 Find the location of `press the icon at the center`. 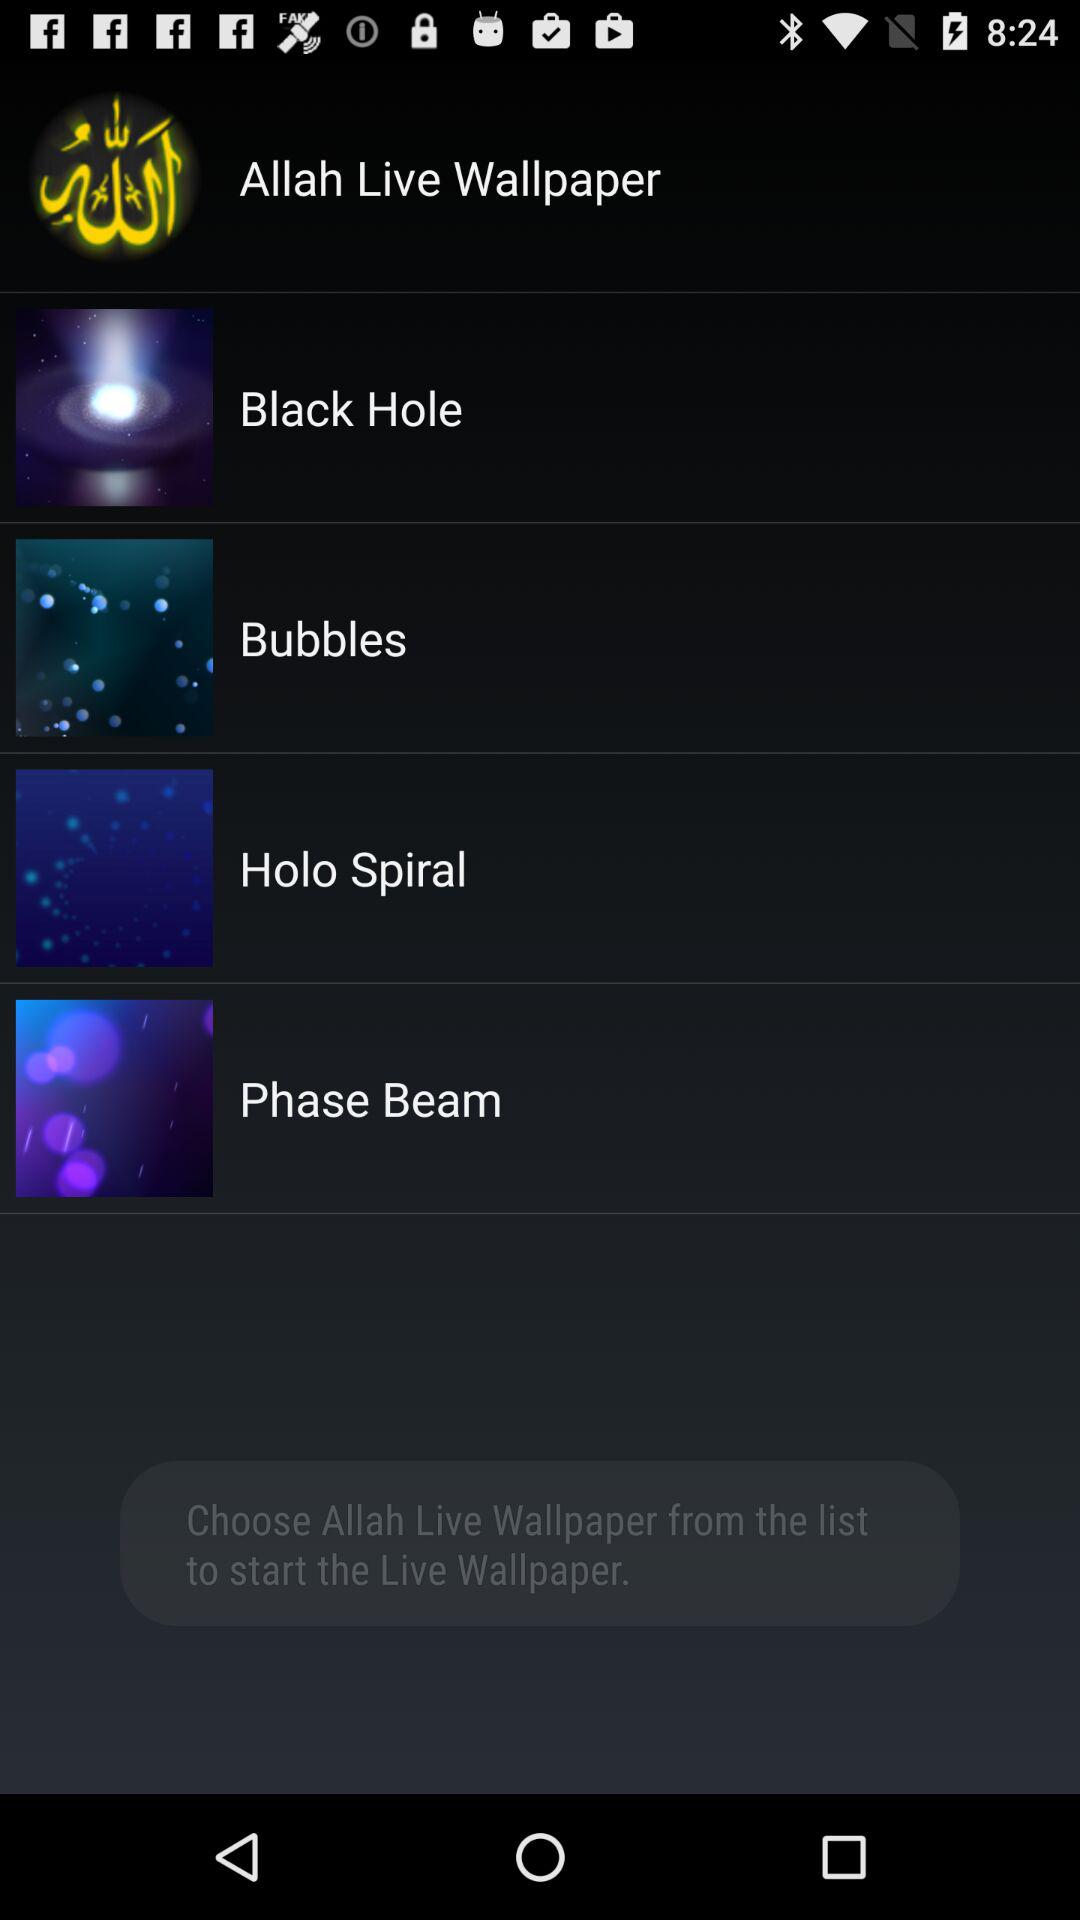

press the icon at the center is located at coordinates (370, 1098).